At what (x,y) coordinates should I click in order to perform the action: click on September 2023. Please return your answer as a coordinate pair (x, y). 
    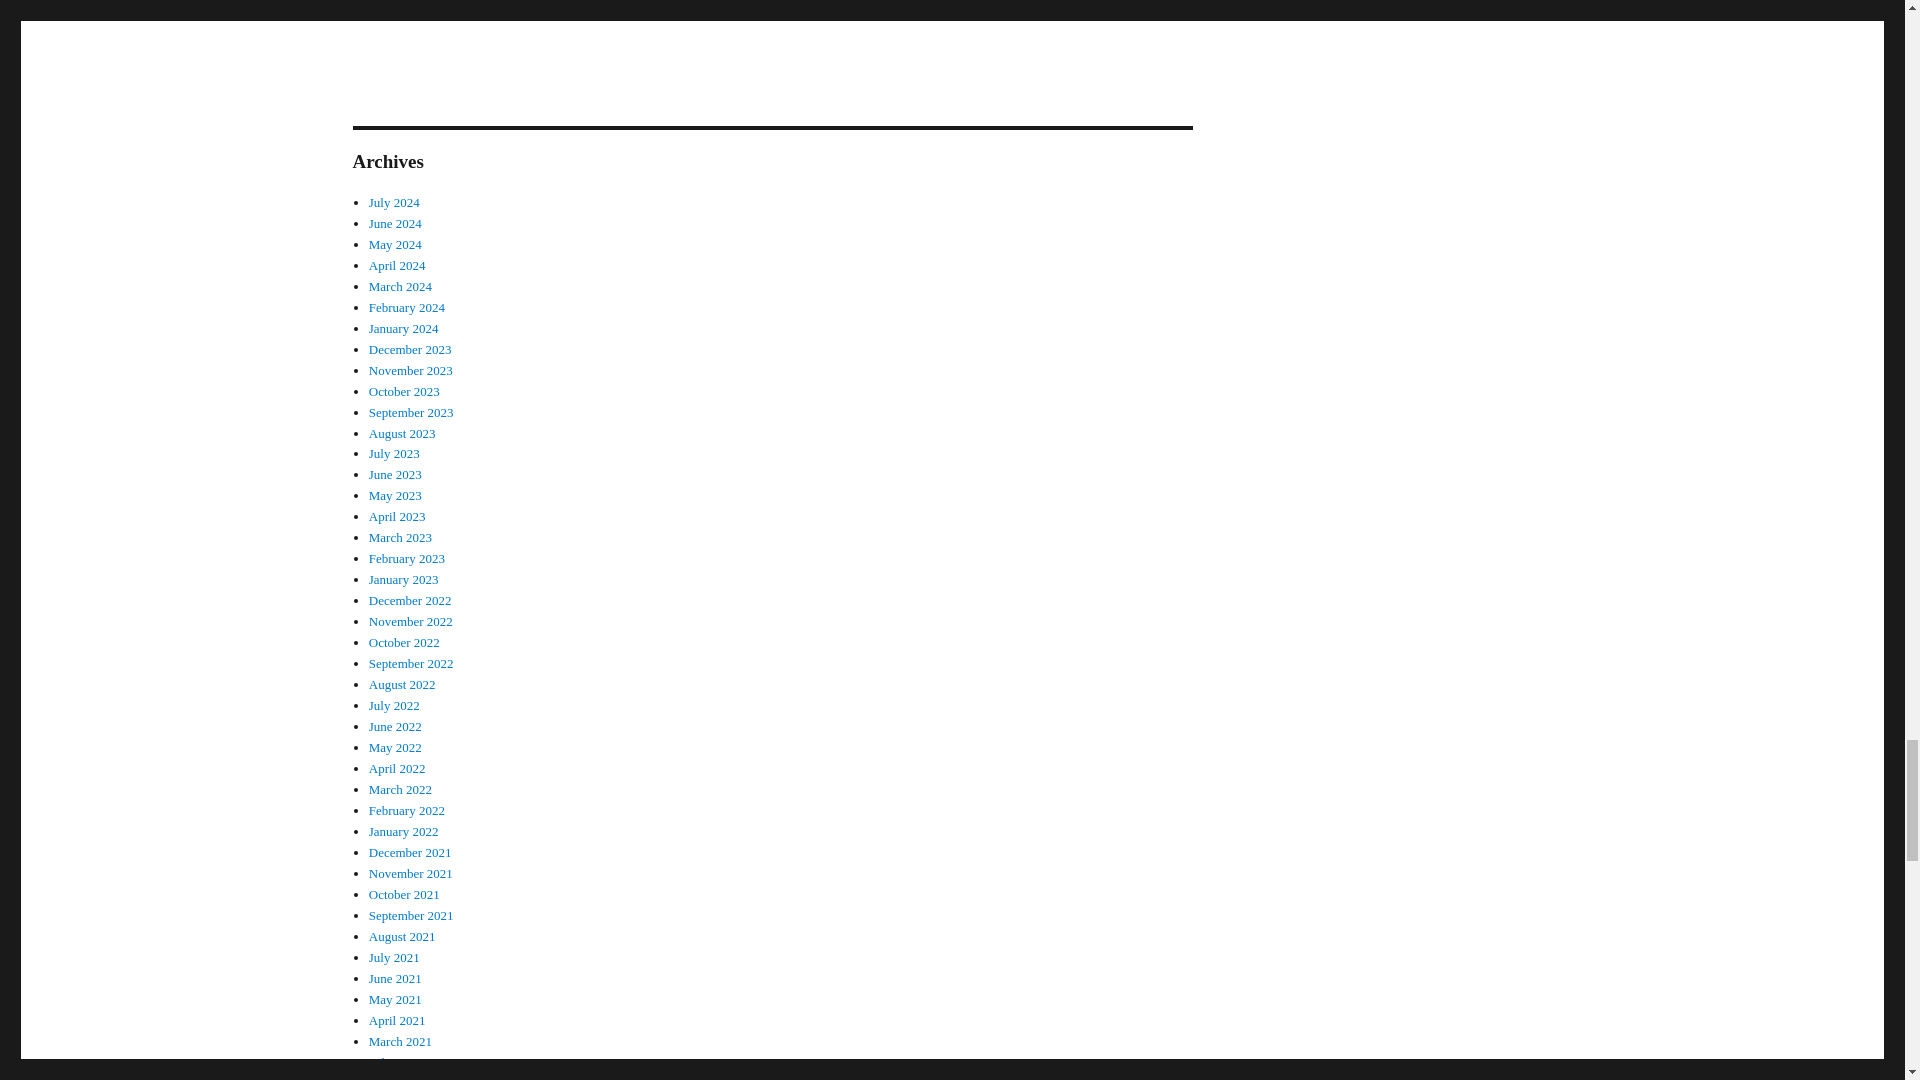
    Looking at the image, I should click on (410, 412).